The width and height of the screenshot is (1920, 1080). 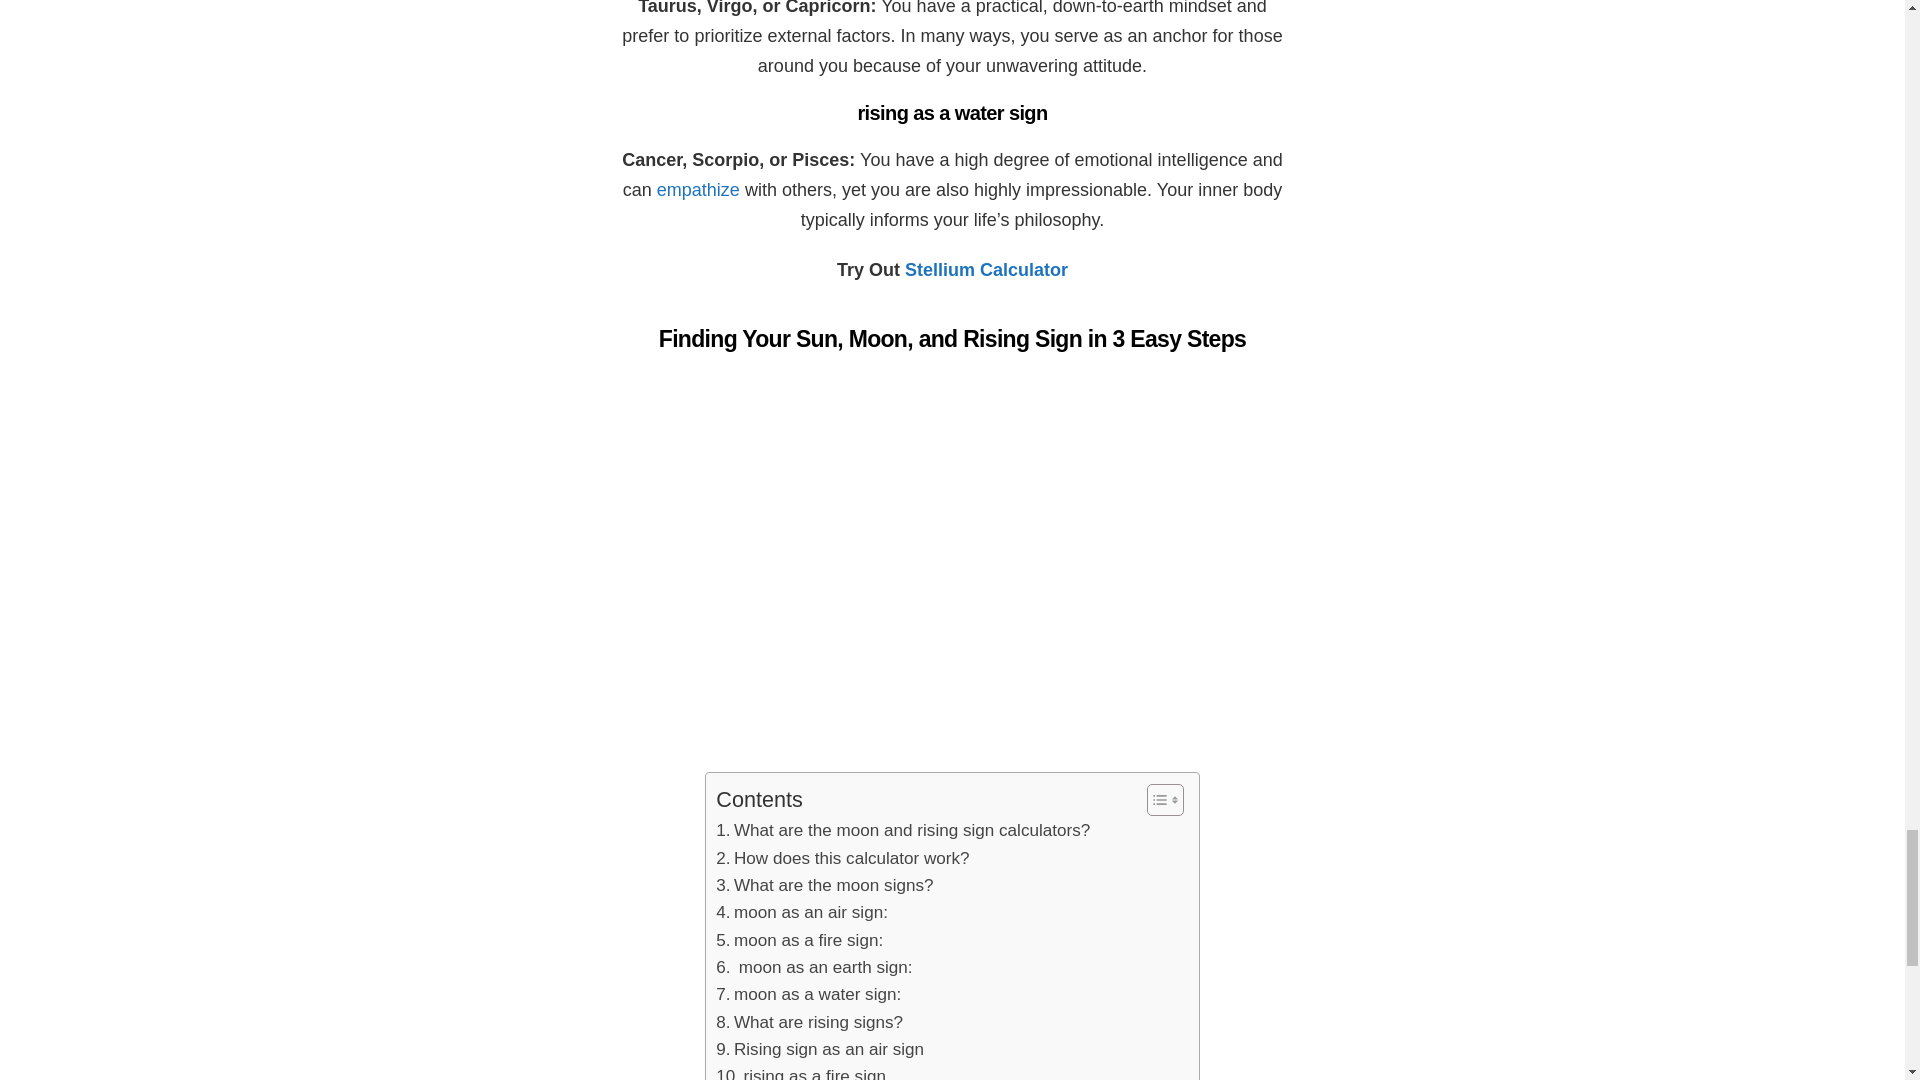 What do you see at coordinates (802, 912) in the screenshot?
I see `moon as an air sign:` at bounding box center [802, 912].